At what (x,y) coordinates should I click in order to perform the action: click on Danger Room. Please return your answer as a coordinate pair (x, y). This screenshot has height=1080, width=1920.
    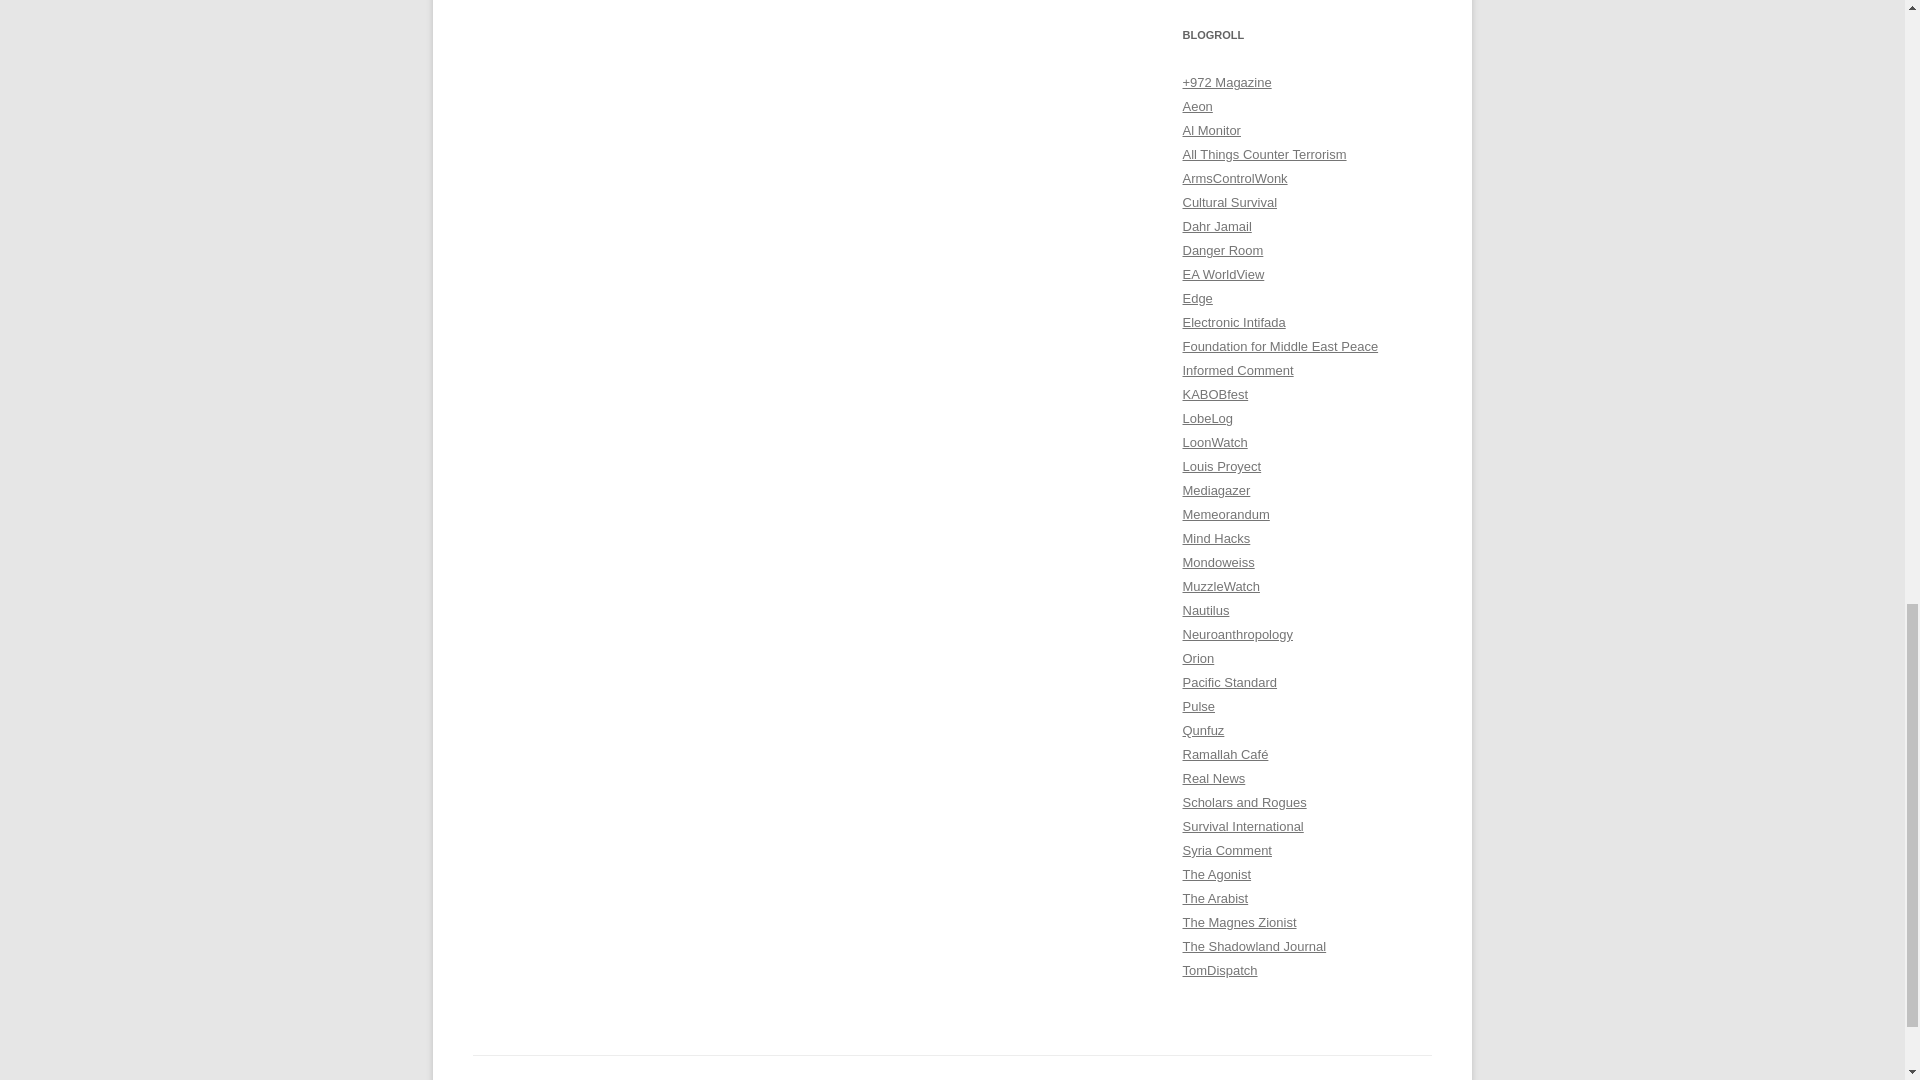
    Looking at the image, I should click on (1222, 250).